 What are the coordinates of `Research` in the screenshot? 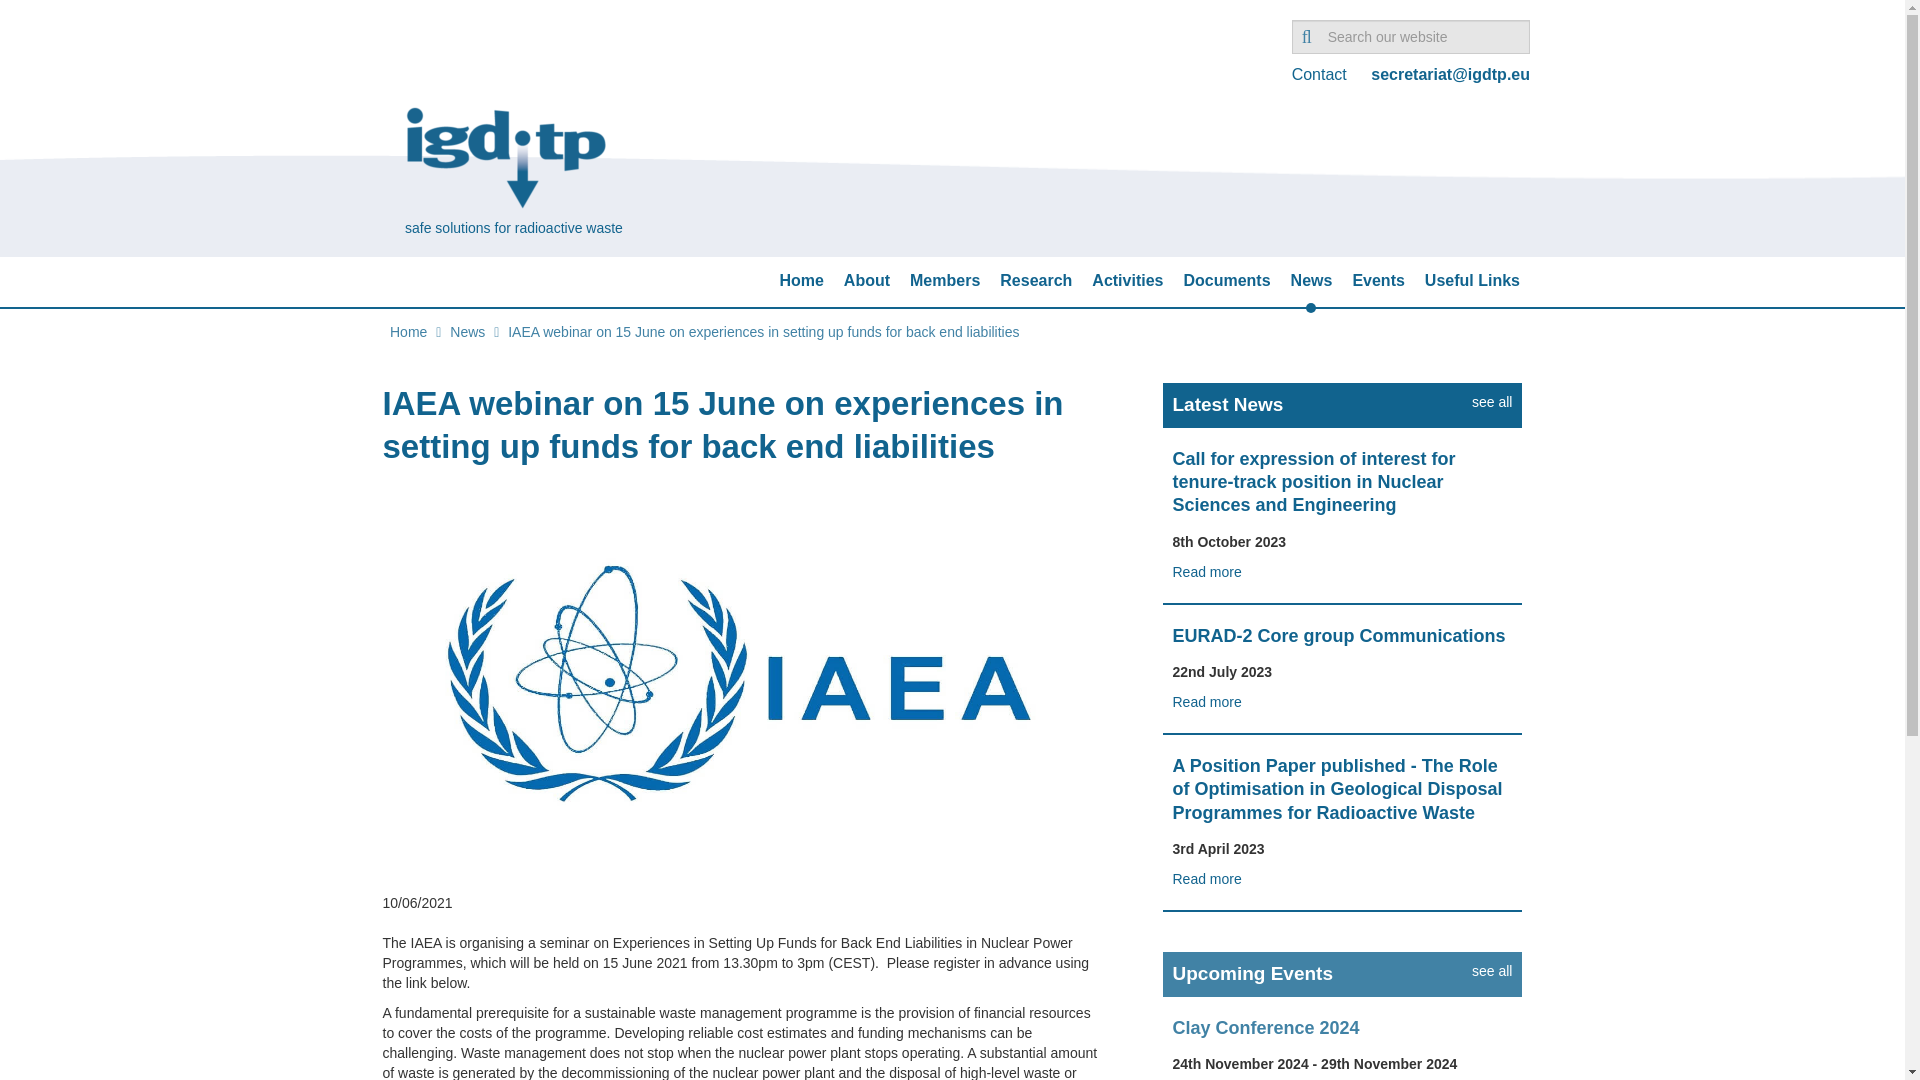 It's located at (1036, 280).